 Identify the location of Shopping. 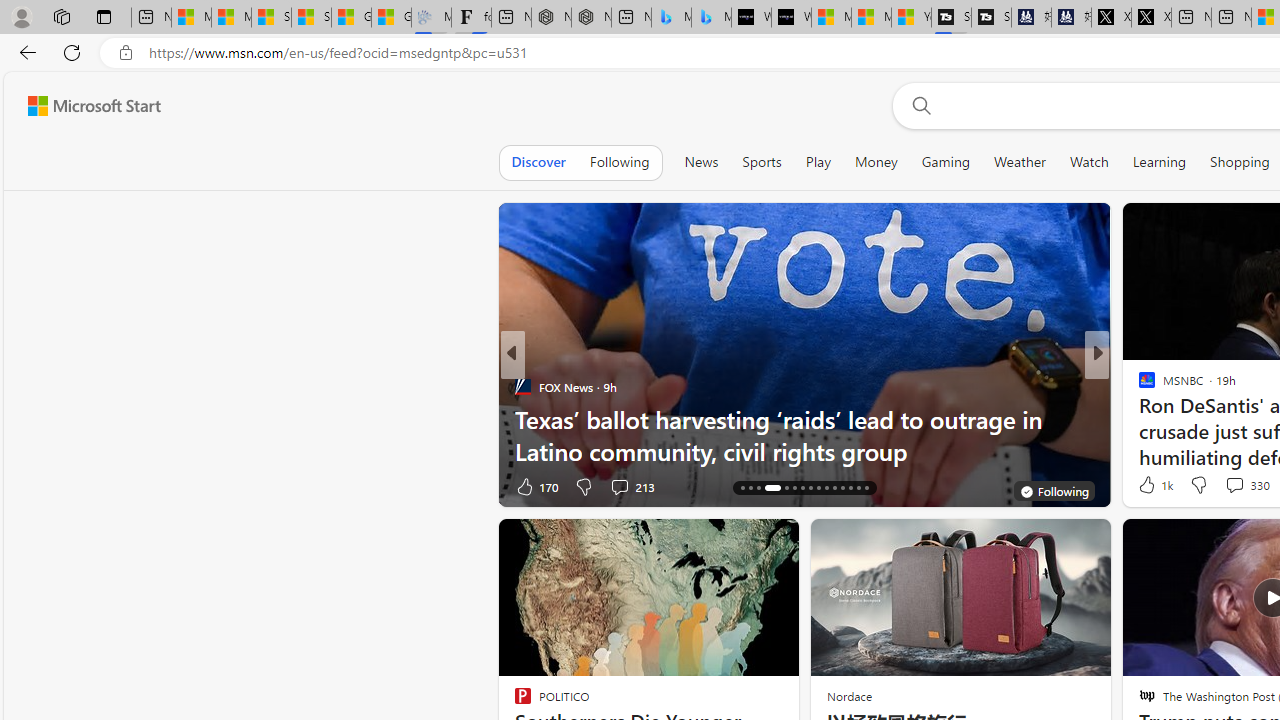
(1240, 162).